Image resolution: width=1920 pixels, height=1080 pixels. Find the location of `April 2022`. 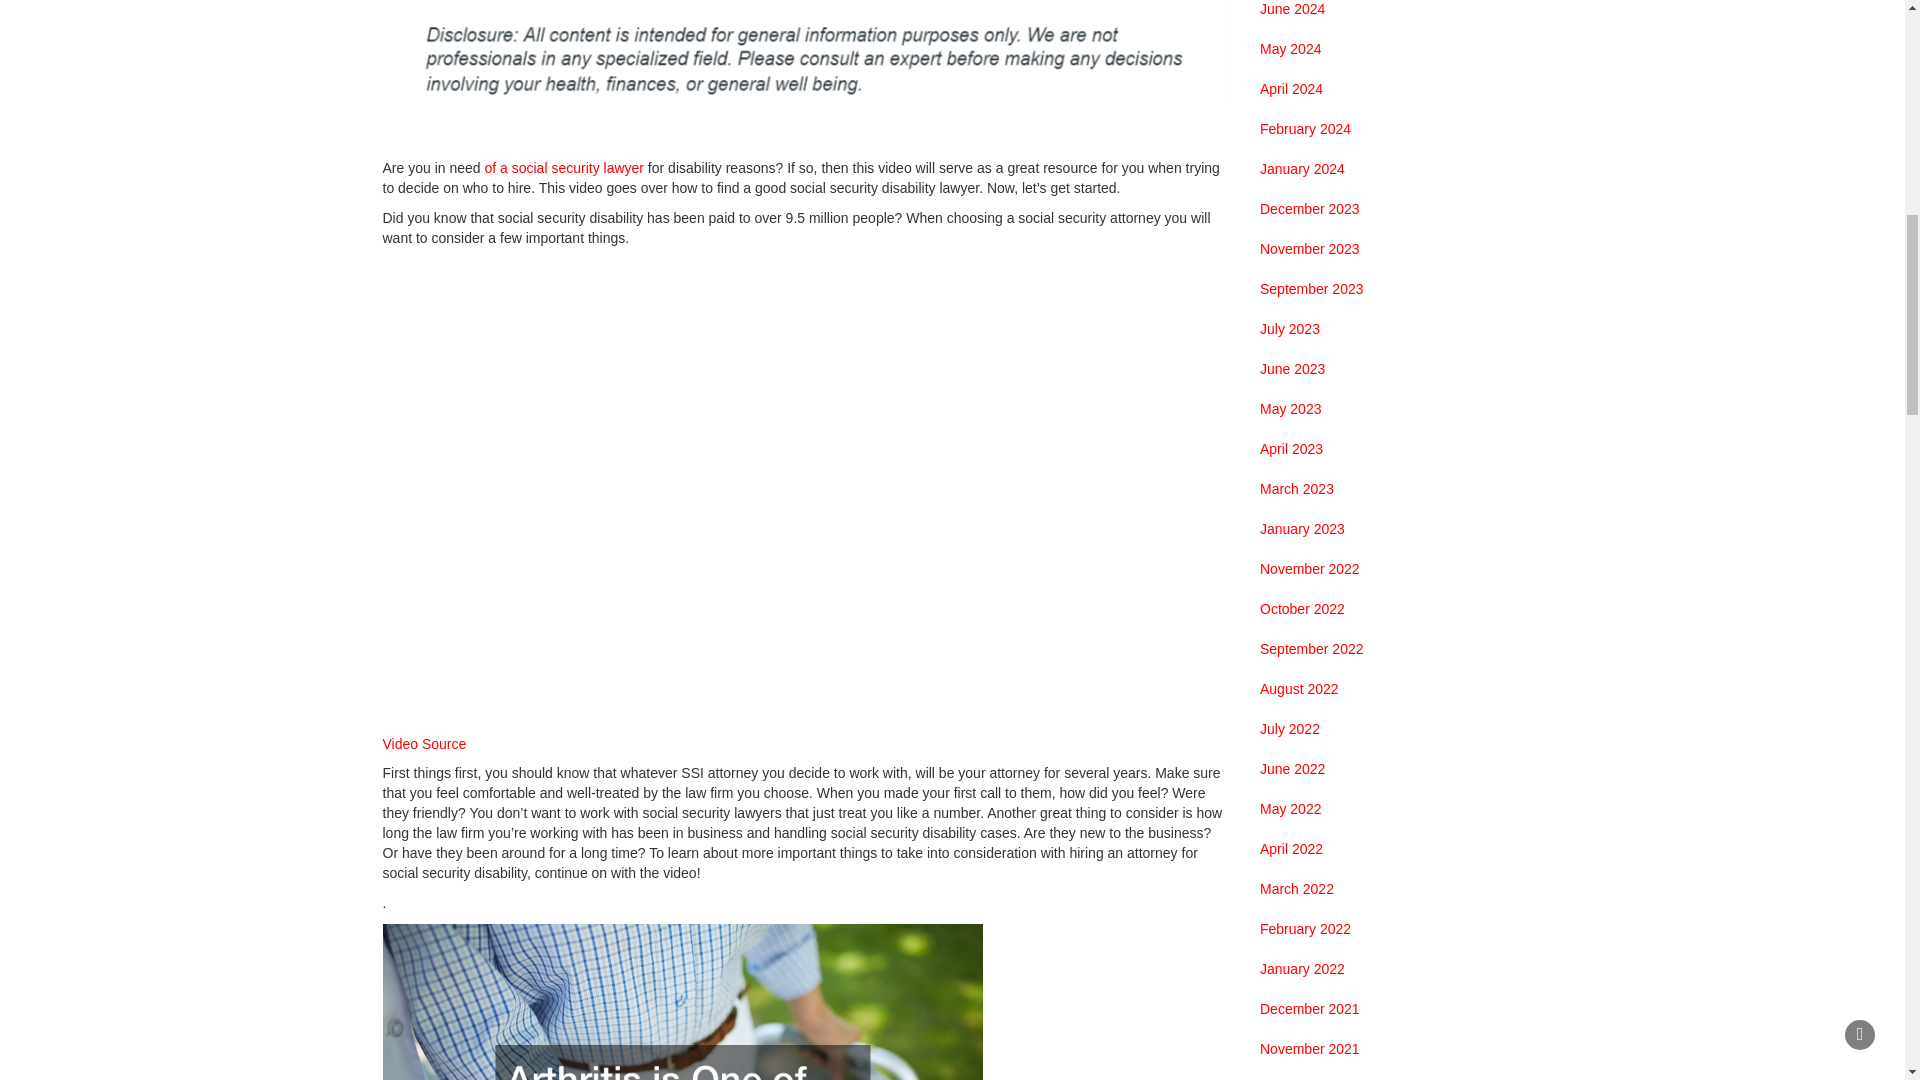

April 2022 is located at coordinates (1290, 850).